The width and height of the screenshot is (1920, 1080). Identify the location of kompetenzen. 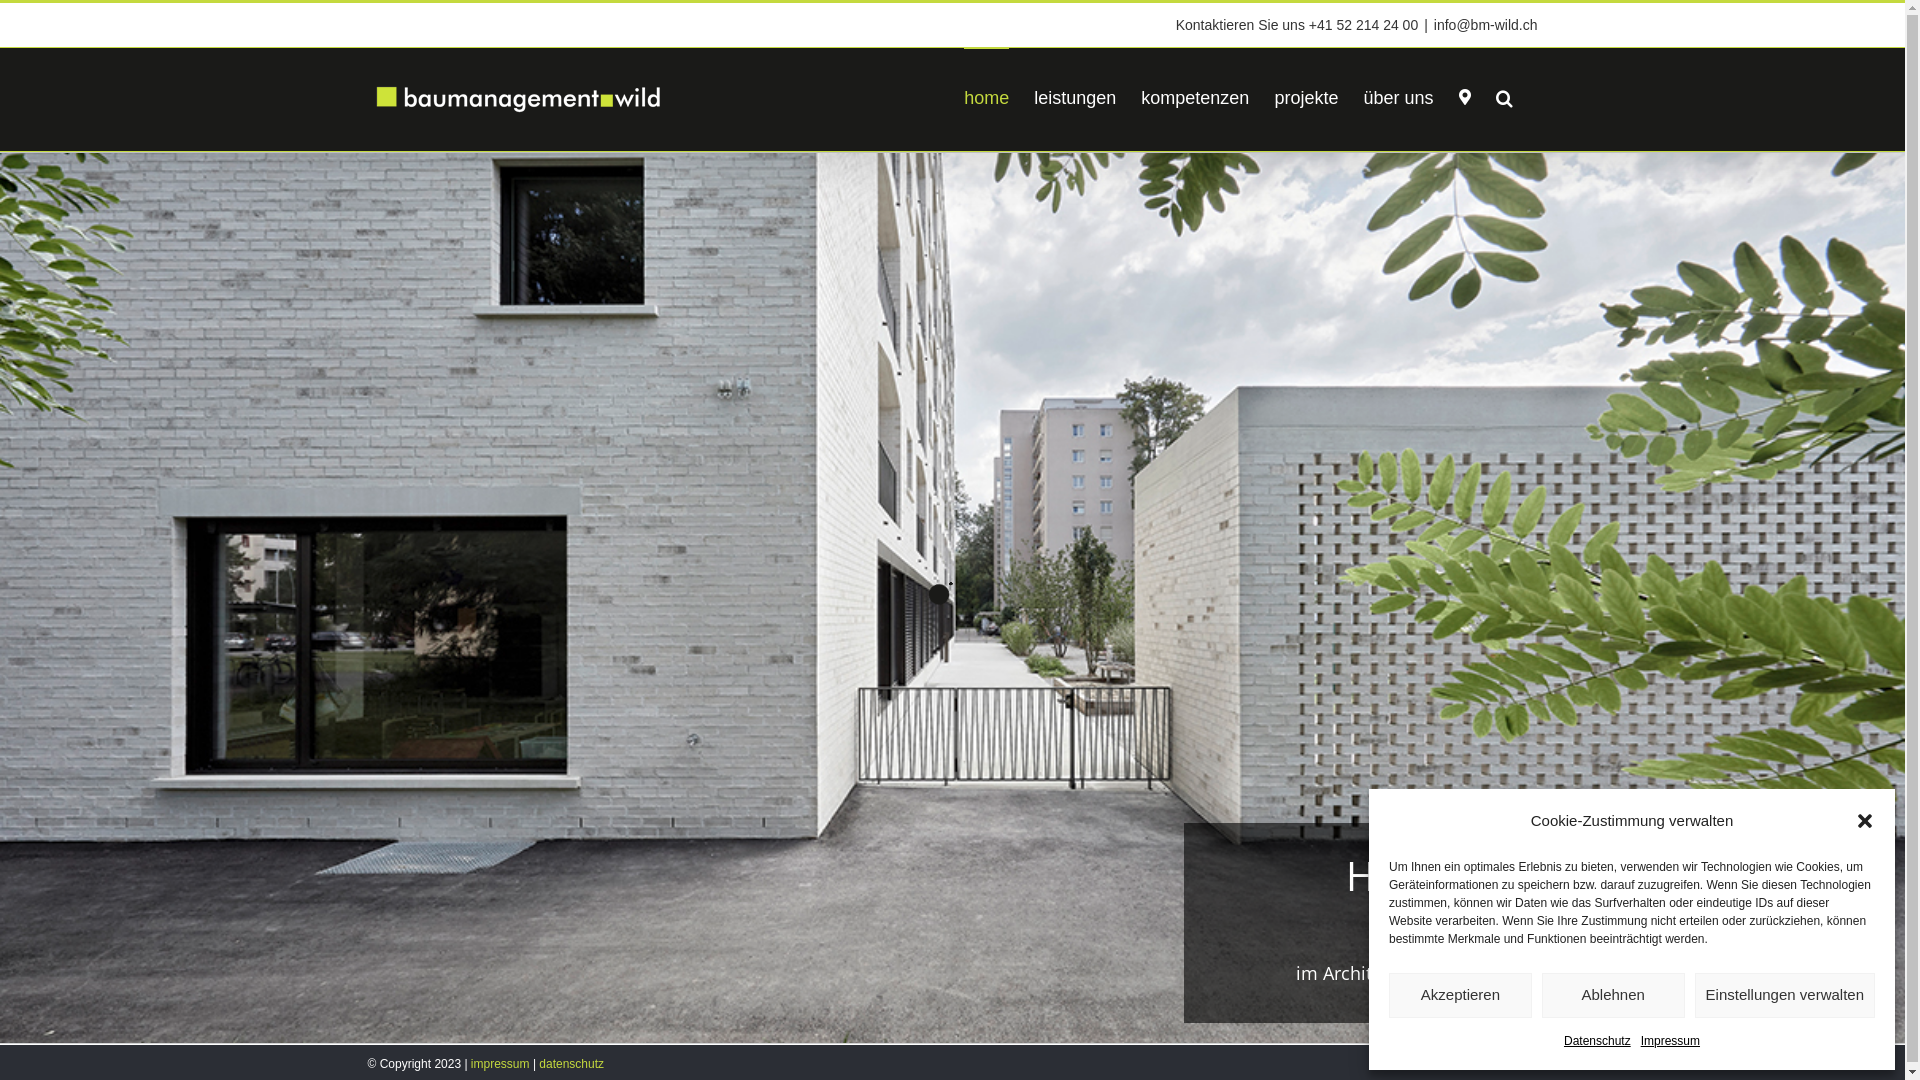
(1195, 97).